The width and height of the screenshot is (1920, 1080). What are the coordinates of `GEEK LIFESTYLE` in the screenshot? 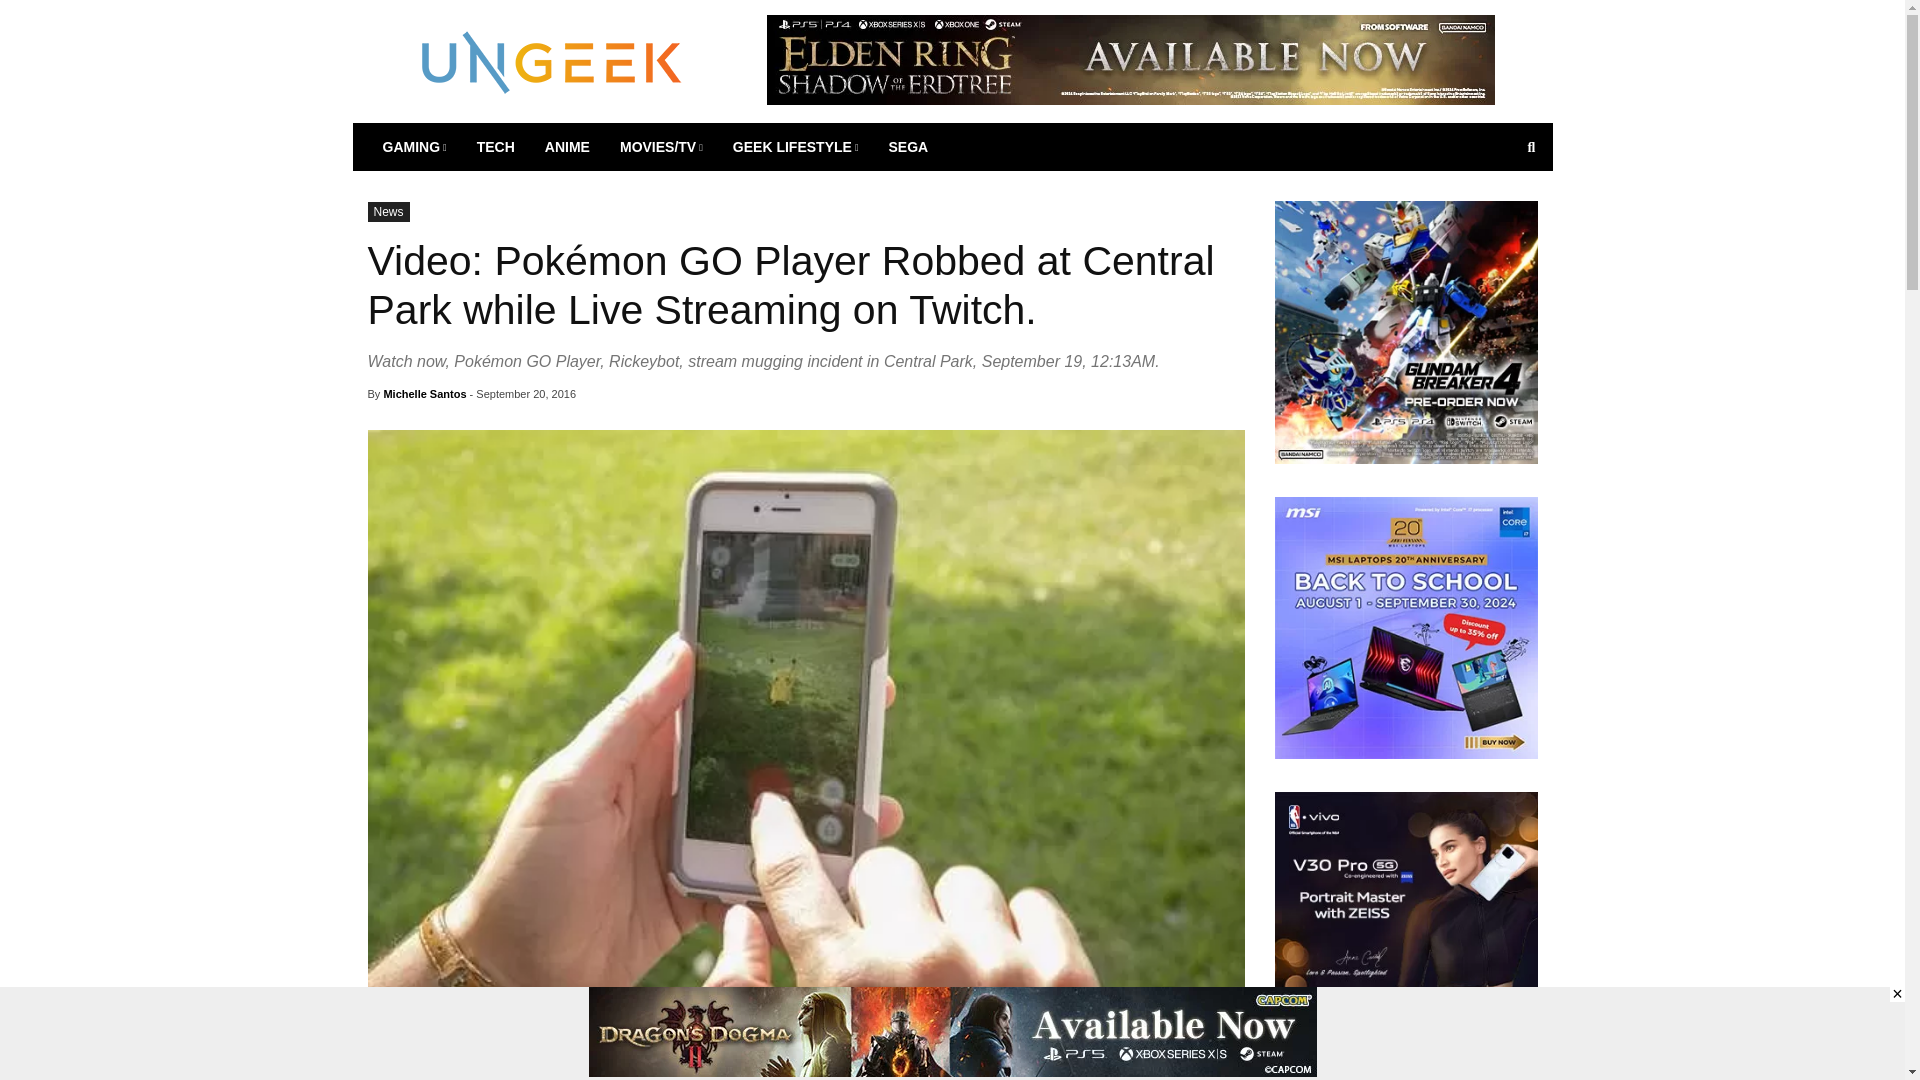 It's located at (796, 146).